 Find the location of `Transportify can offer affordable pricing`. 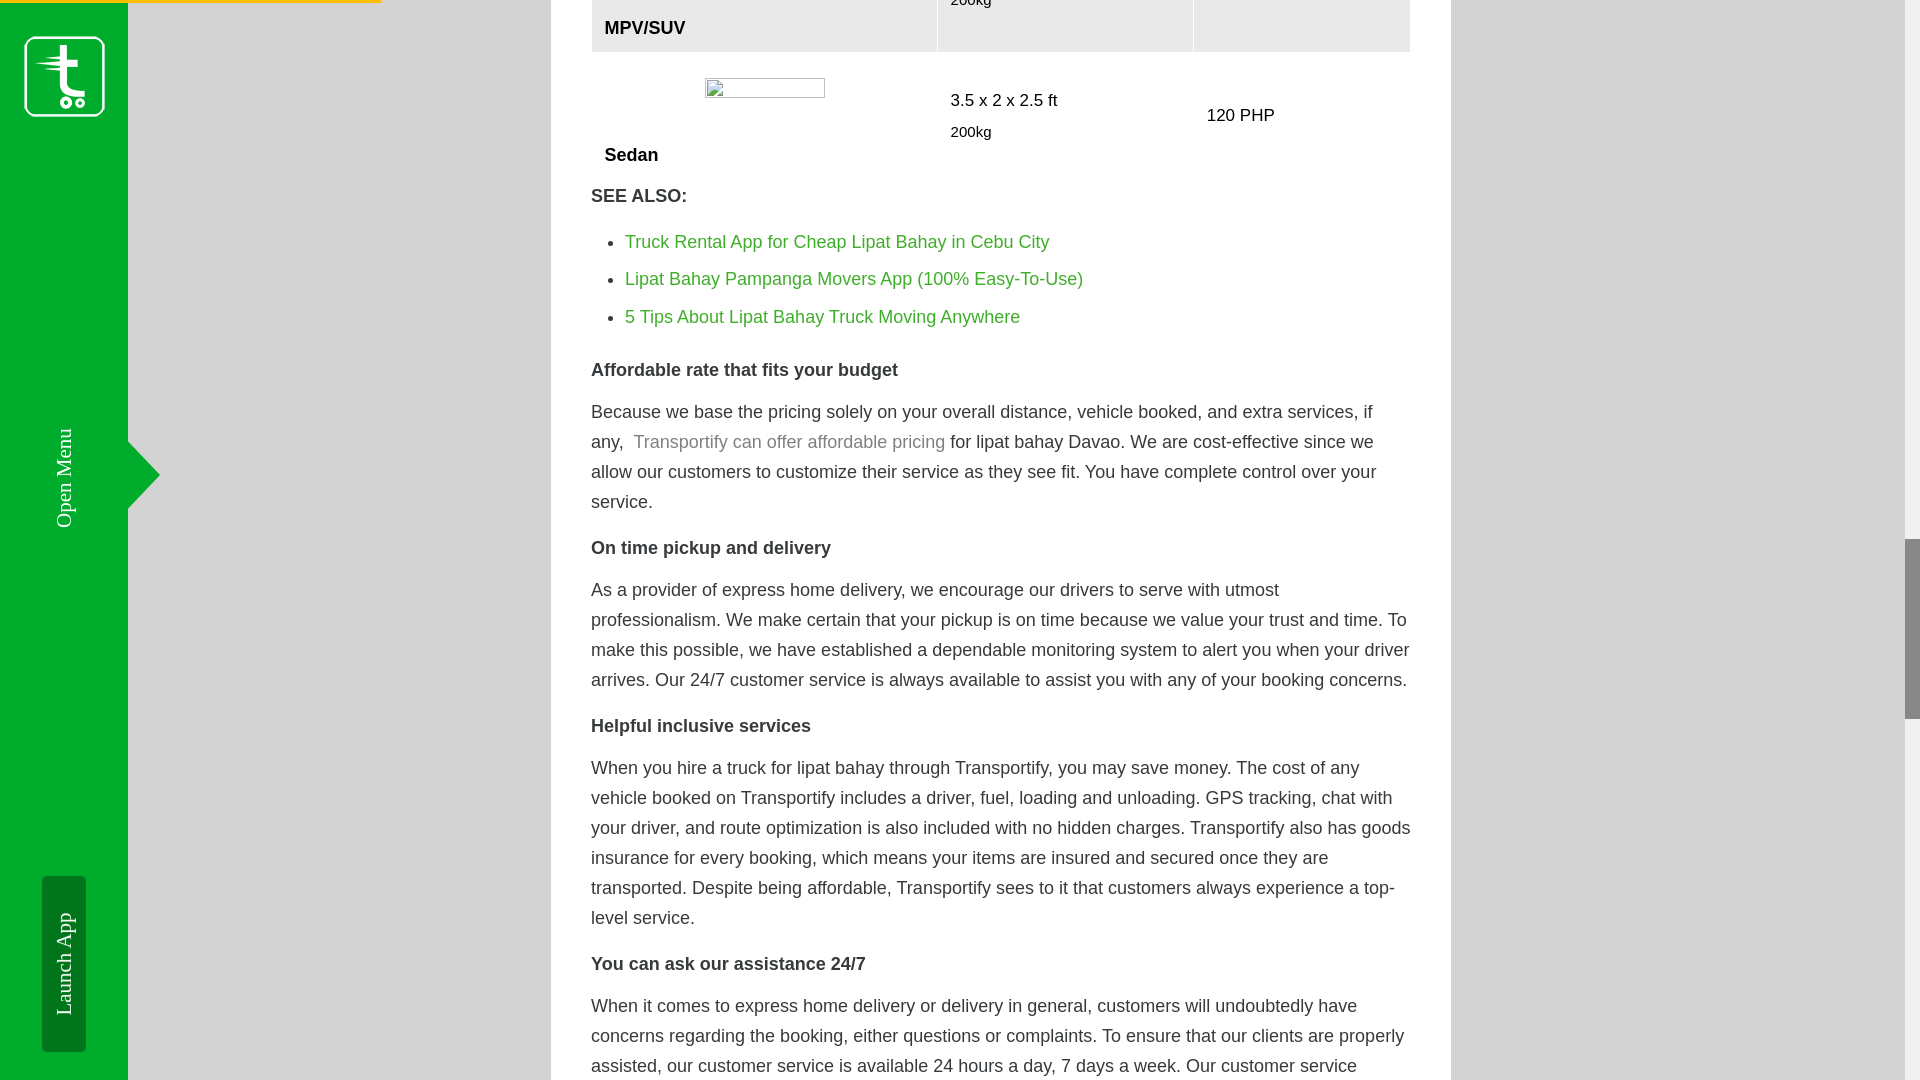

Transportify can offer affordable pricing is located at coordinates (788, 442).